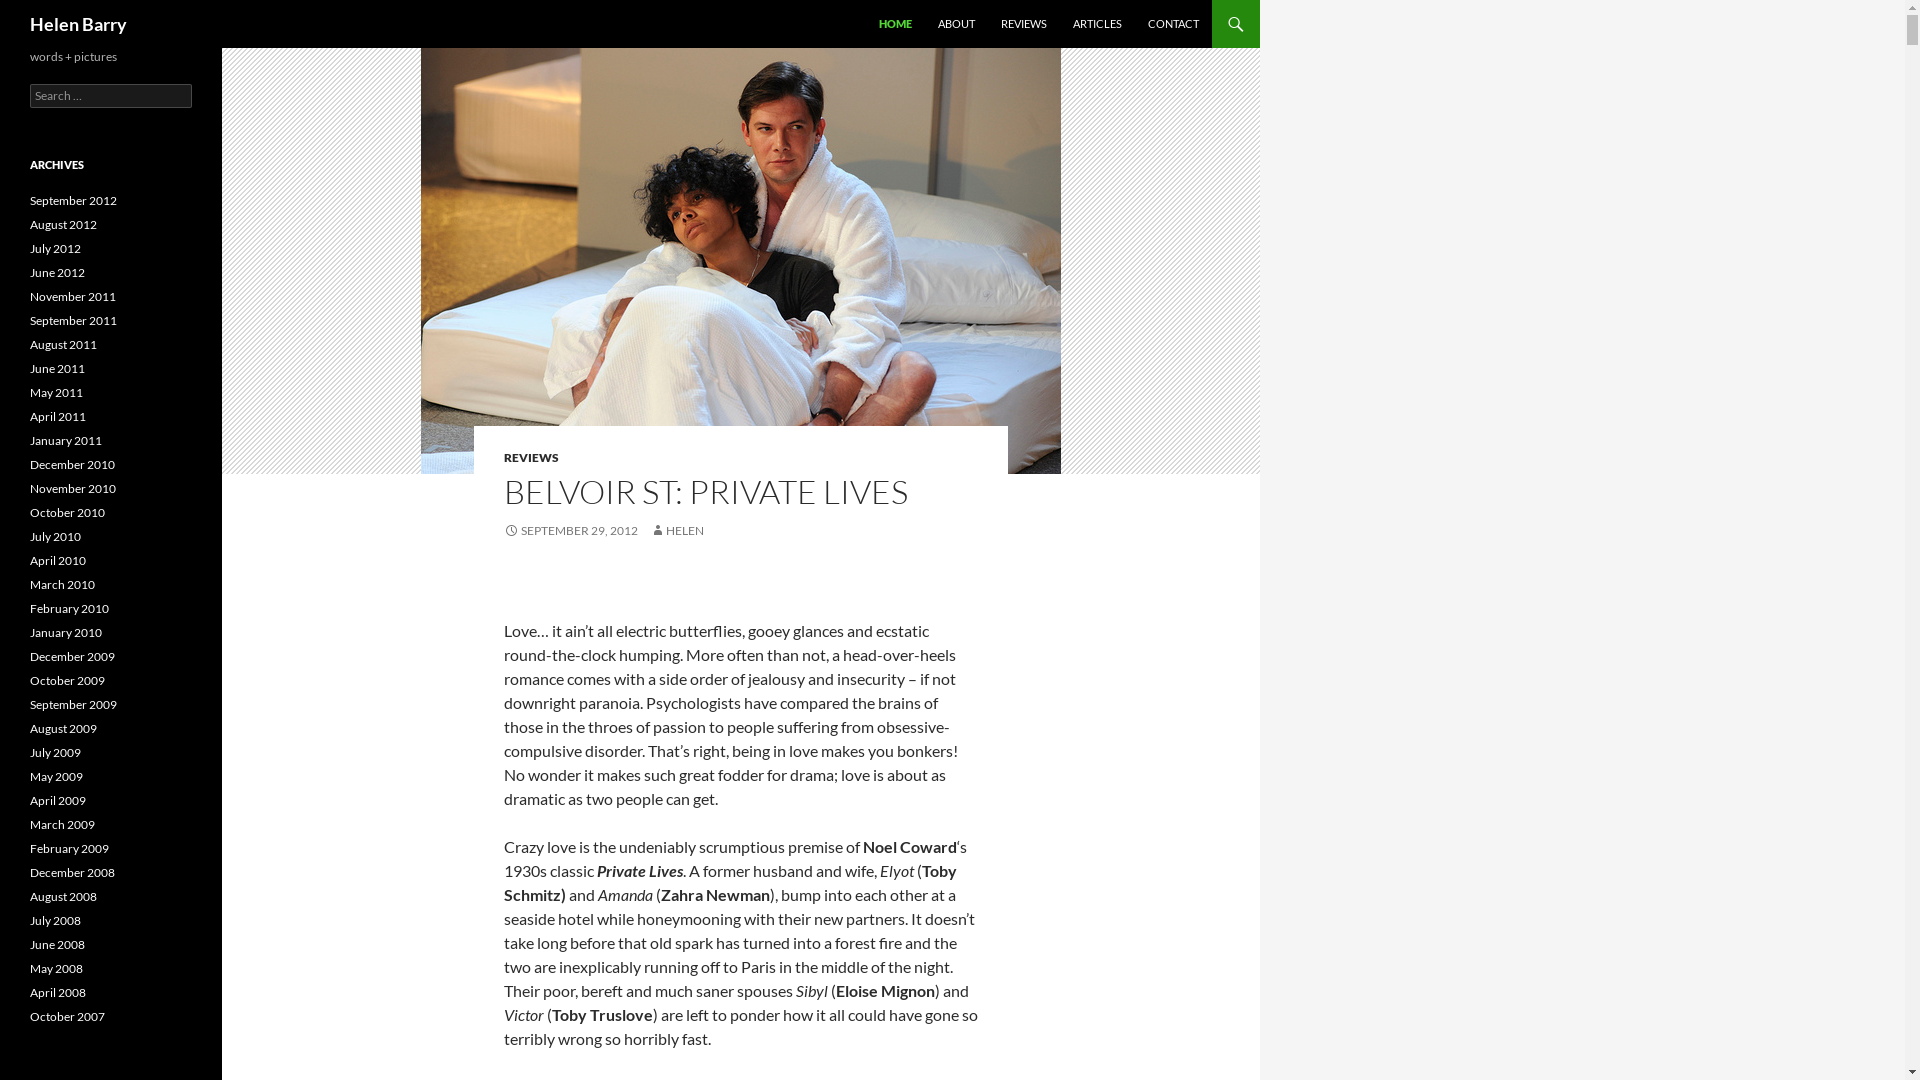  Describe the element at coordinates (74, 200) in the screenshot. I see `September 2012` at that location.